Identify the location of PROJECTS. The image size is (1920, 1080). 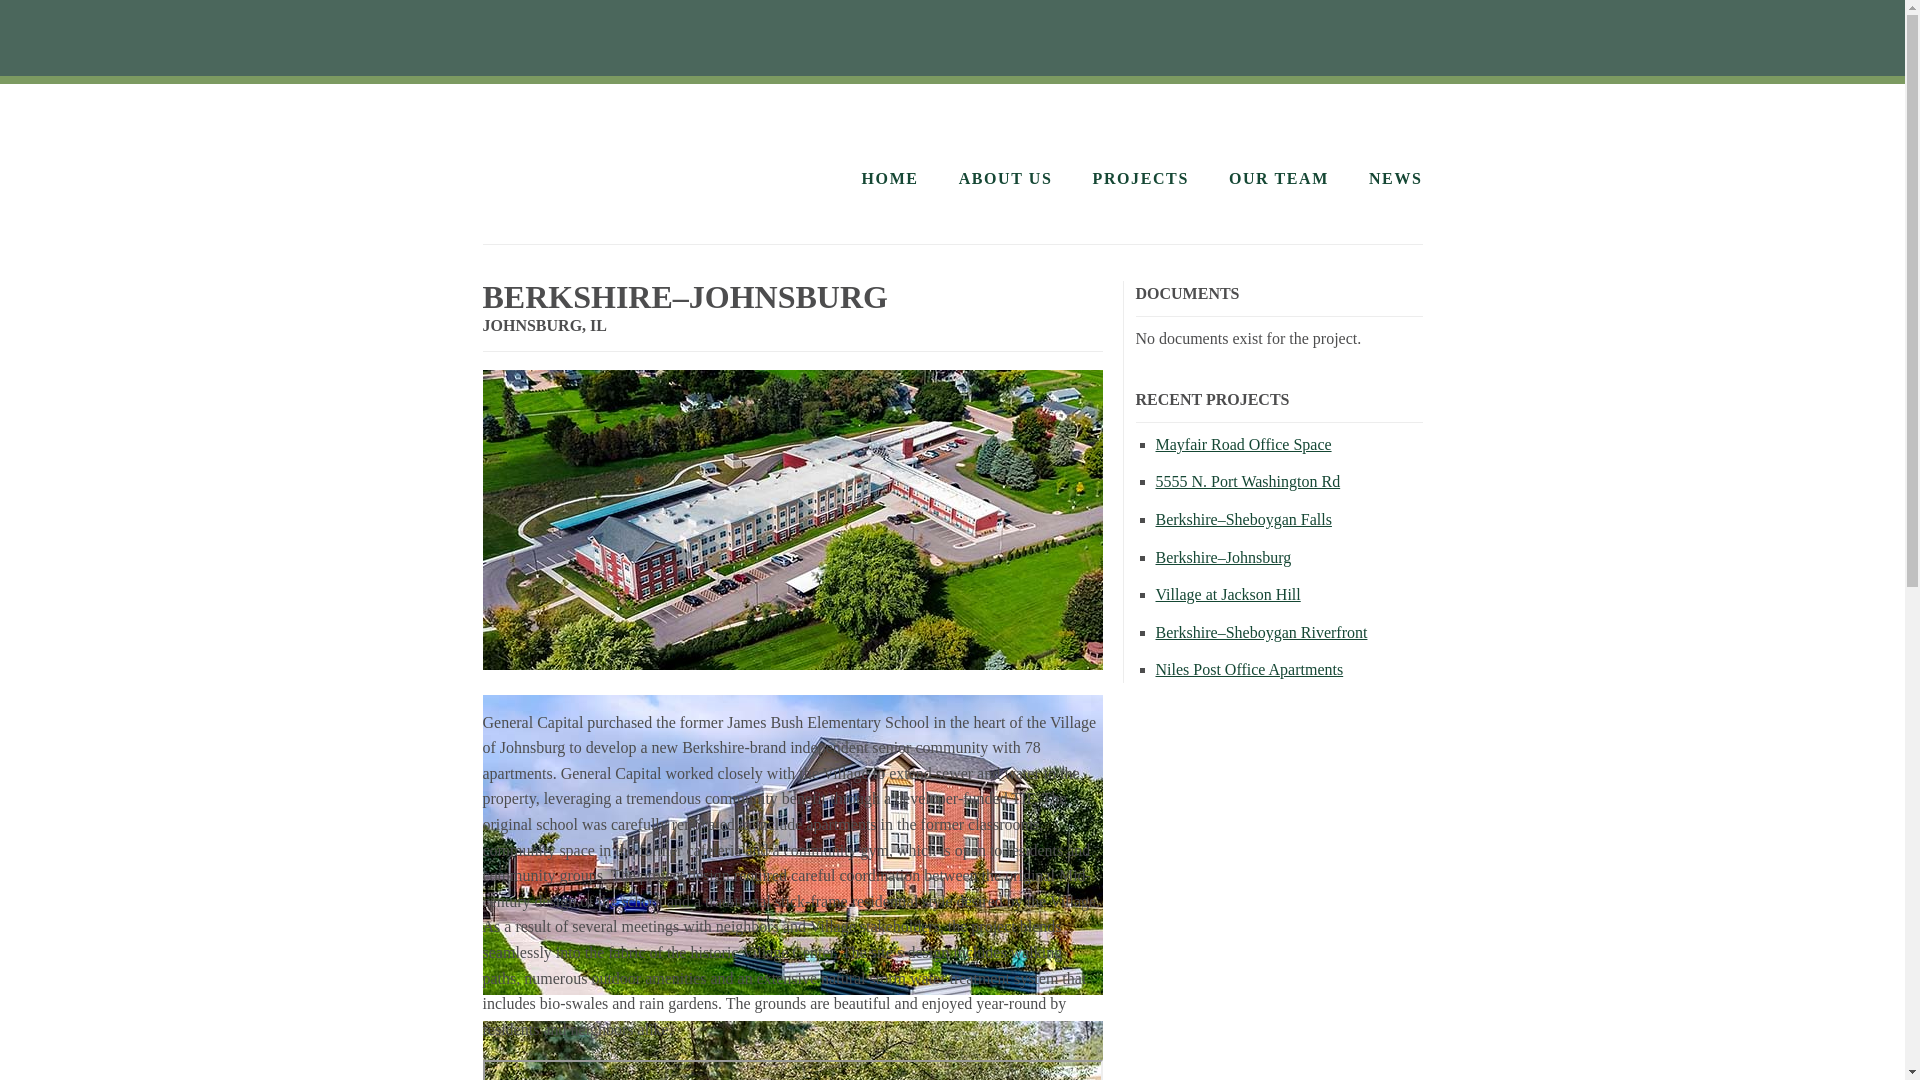
(1140, 178).